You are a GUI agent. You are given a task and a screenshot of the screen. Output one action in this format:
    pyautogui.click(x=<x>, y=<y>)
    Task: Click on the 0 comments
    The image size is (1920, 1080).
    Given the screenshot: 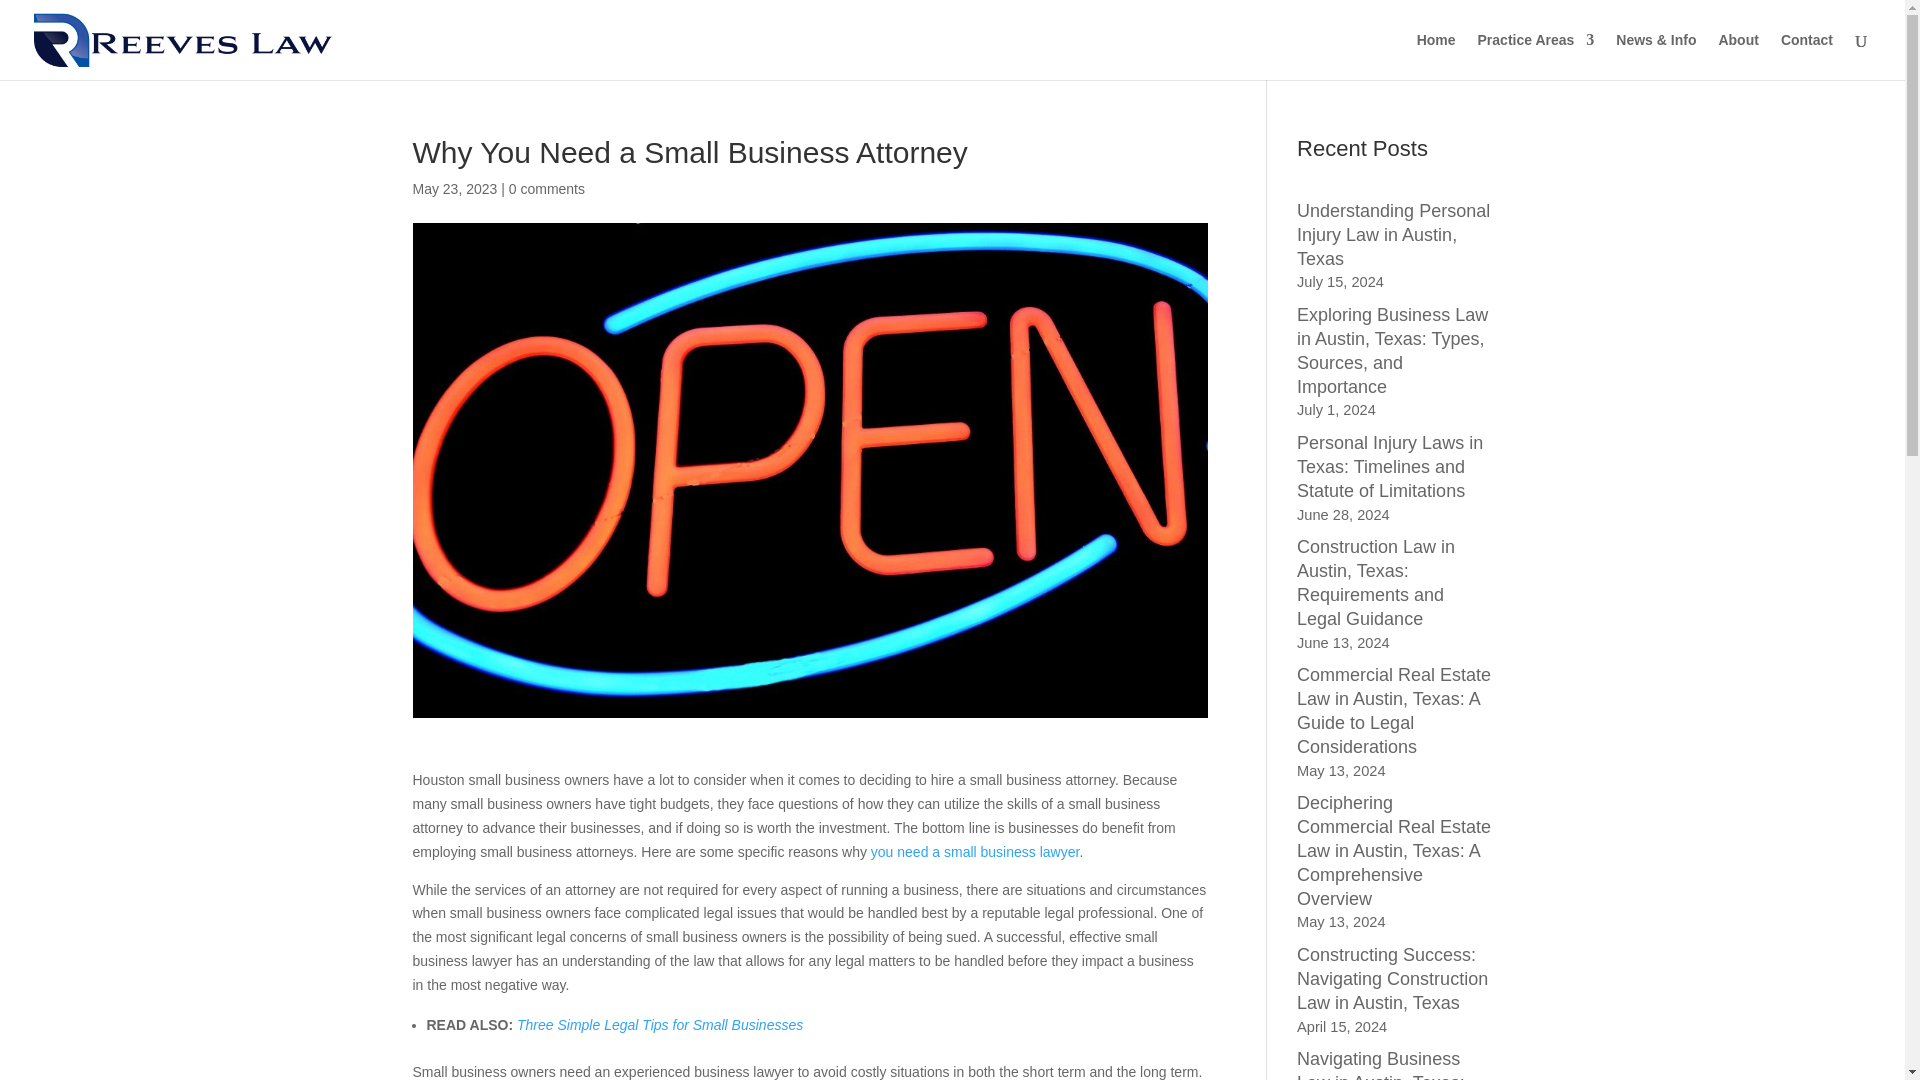 What is the action you would take?
    pyautogui.click(x=546, y=188)
    